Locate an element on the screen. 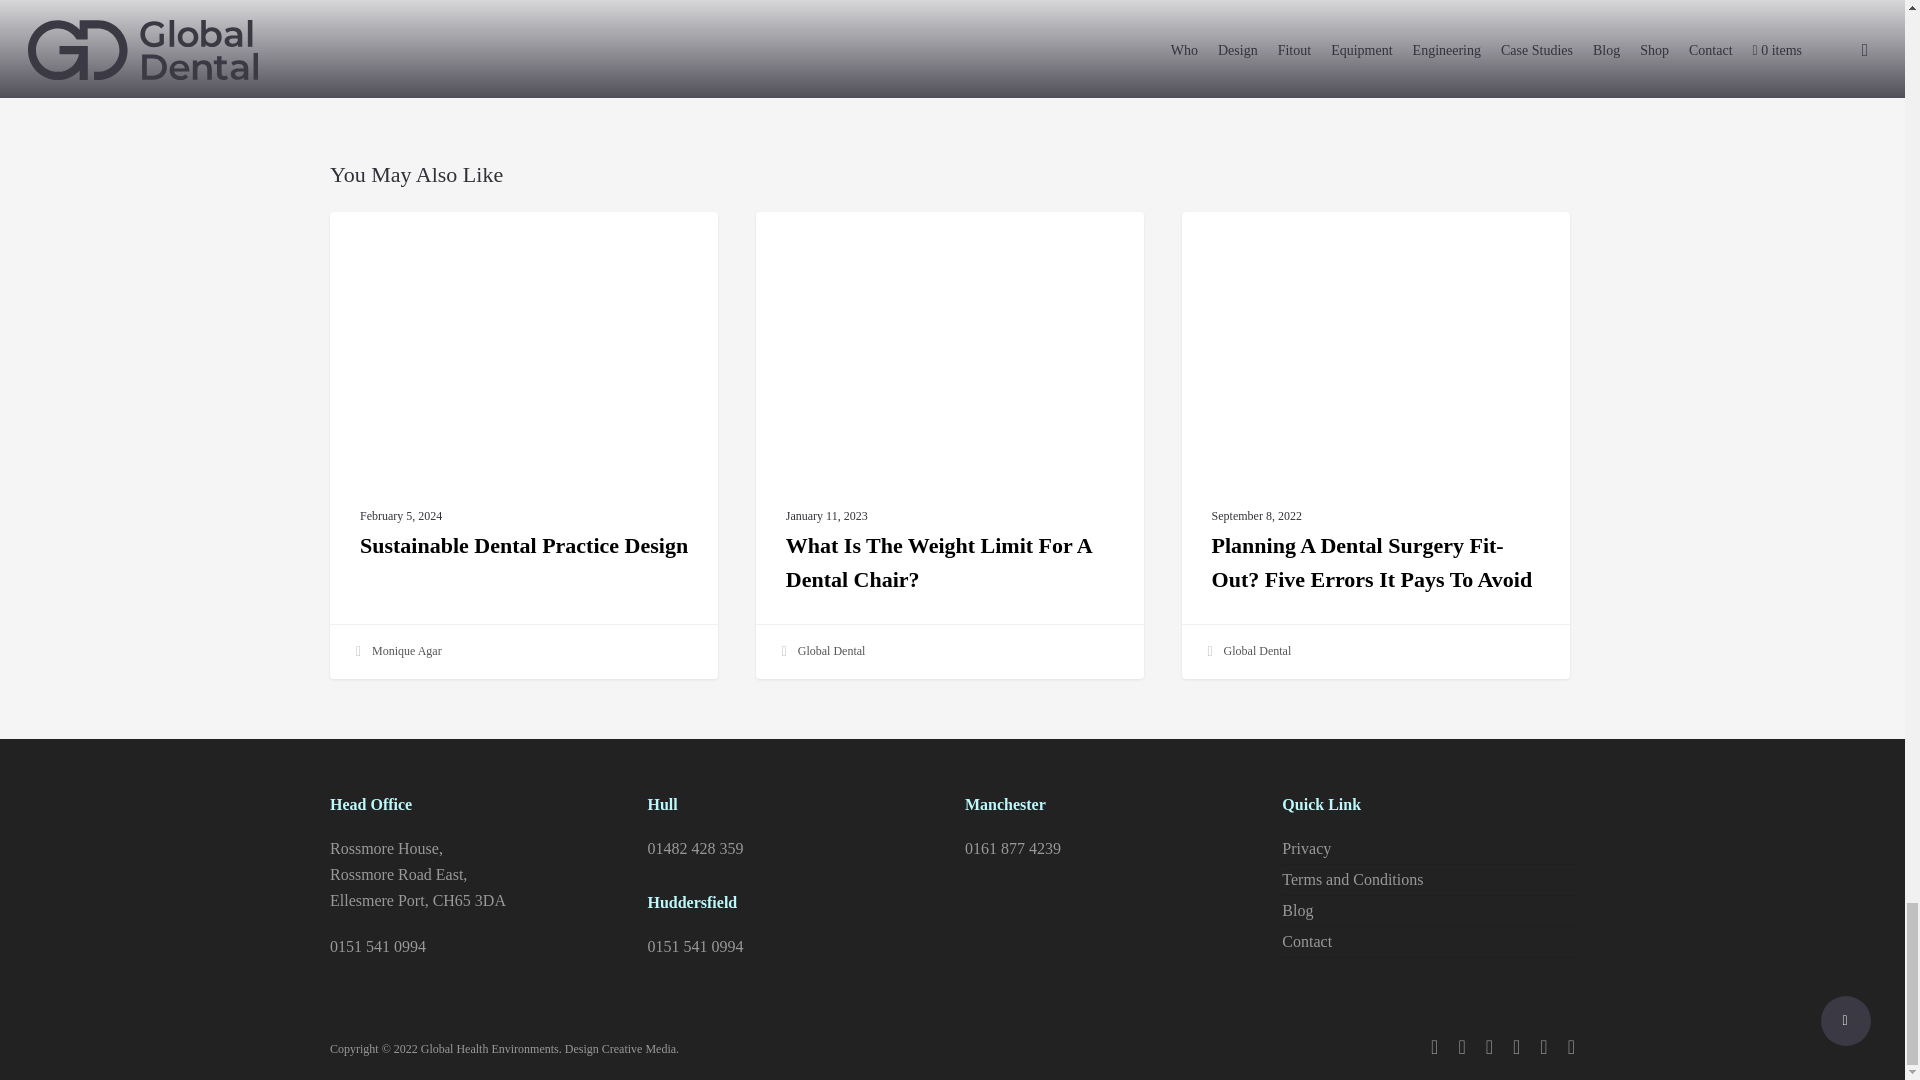 The height and width of the screenshot is (1080, 1920). DENTAL INDUSTRY is located at coordinates (1270, 244).